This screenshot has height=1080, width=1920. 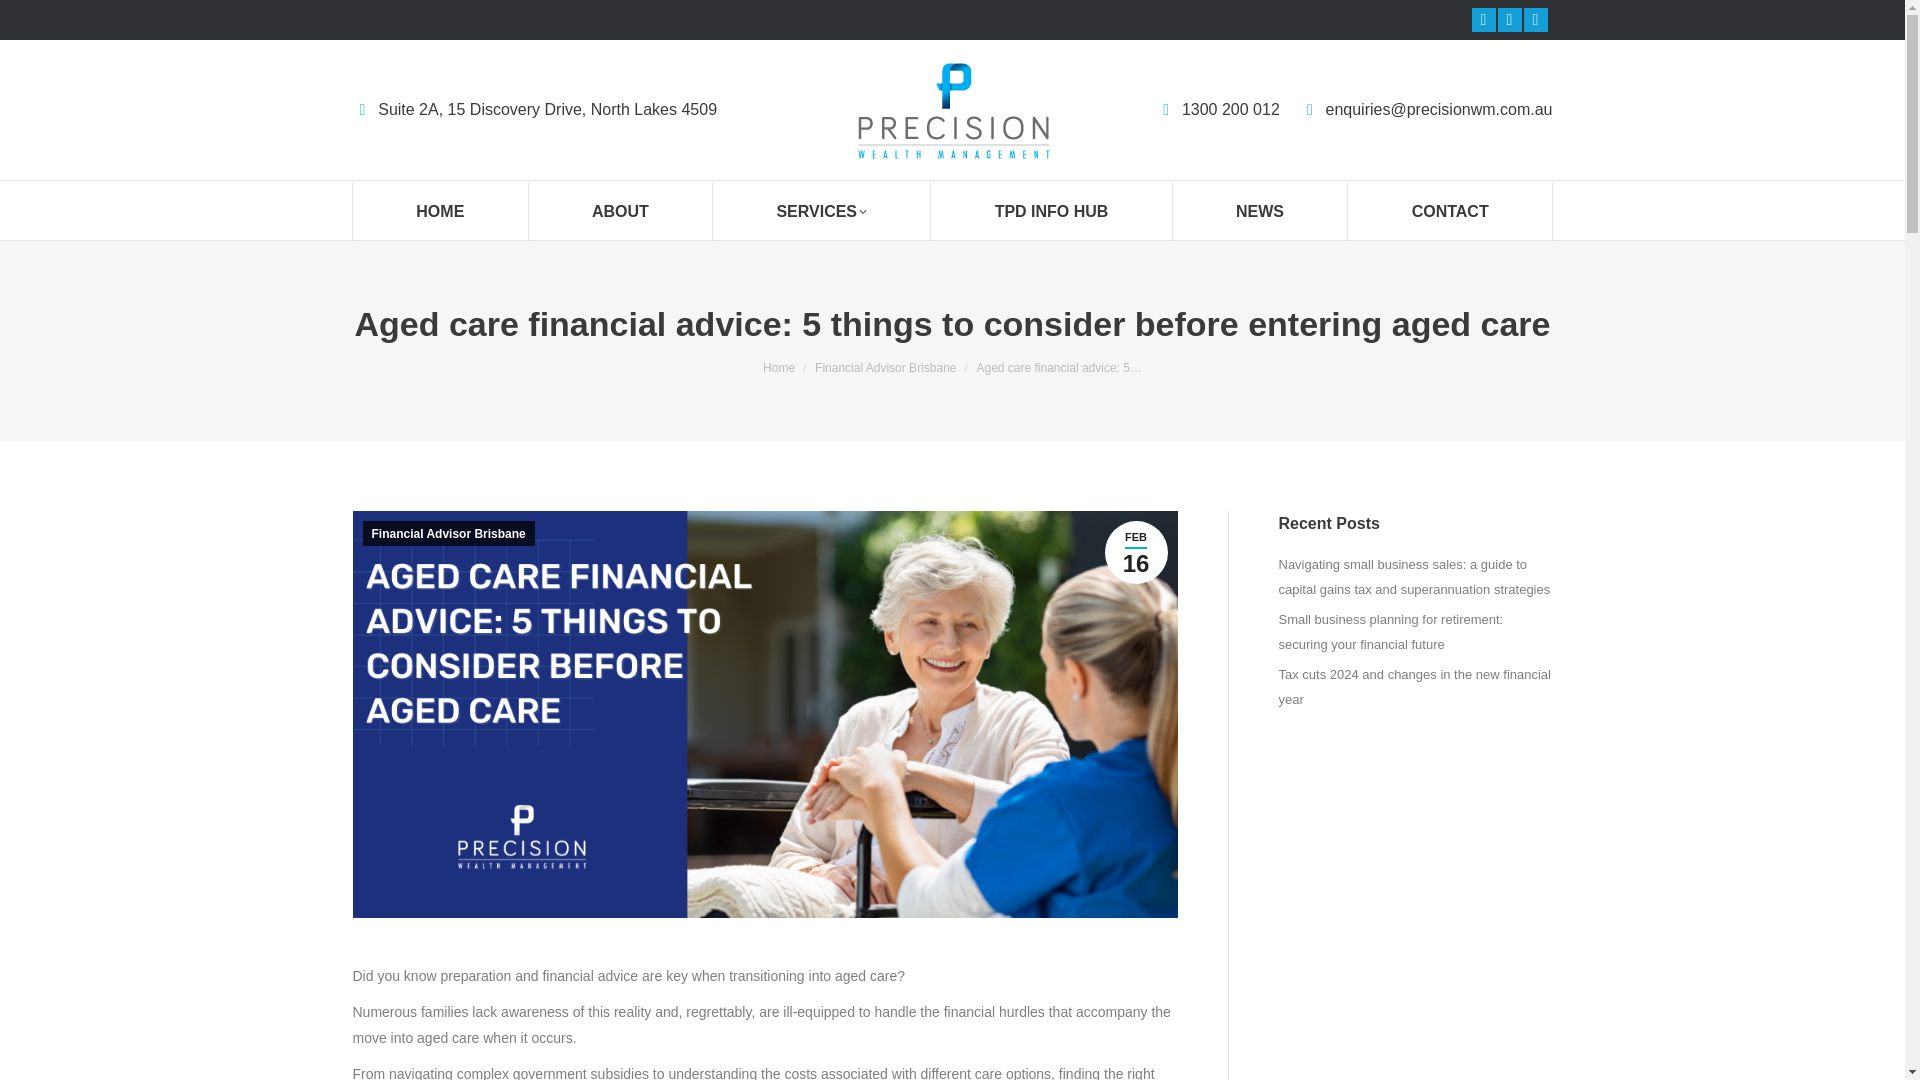 I want to click on Home, so click(x=778, y=367).